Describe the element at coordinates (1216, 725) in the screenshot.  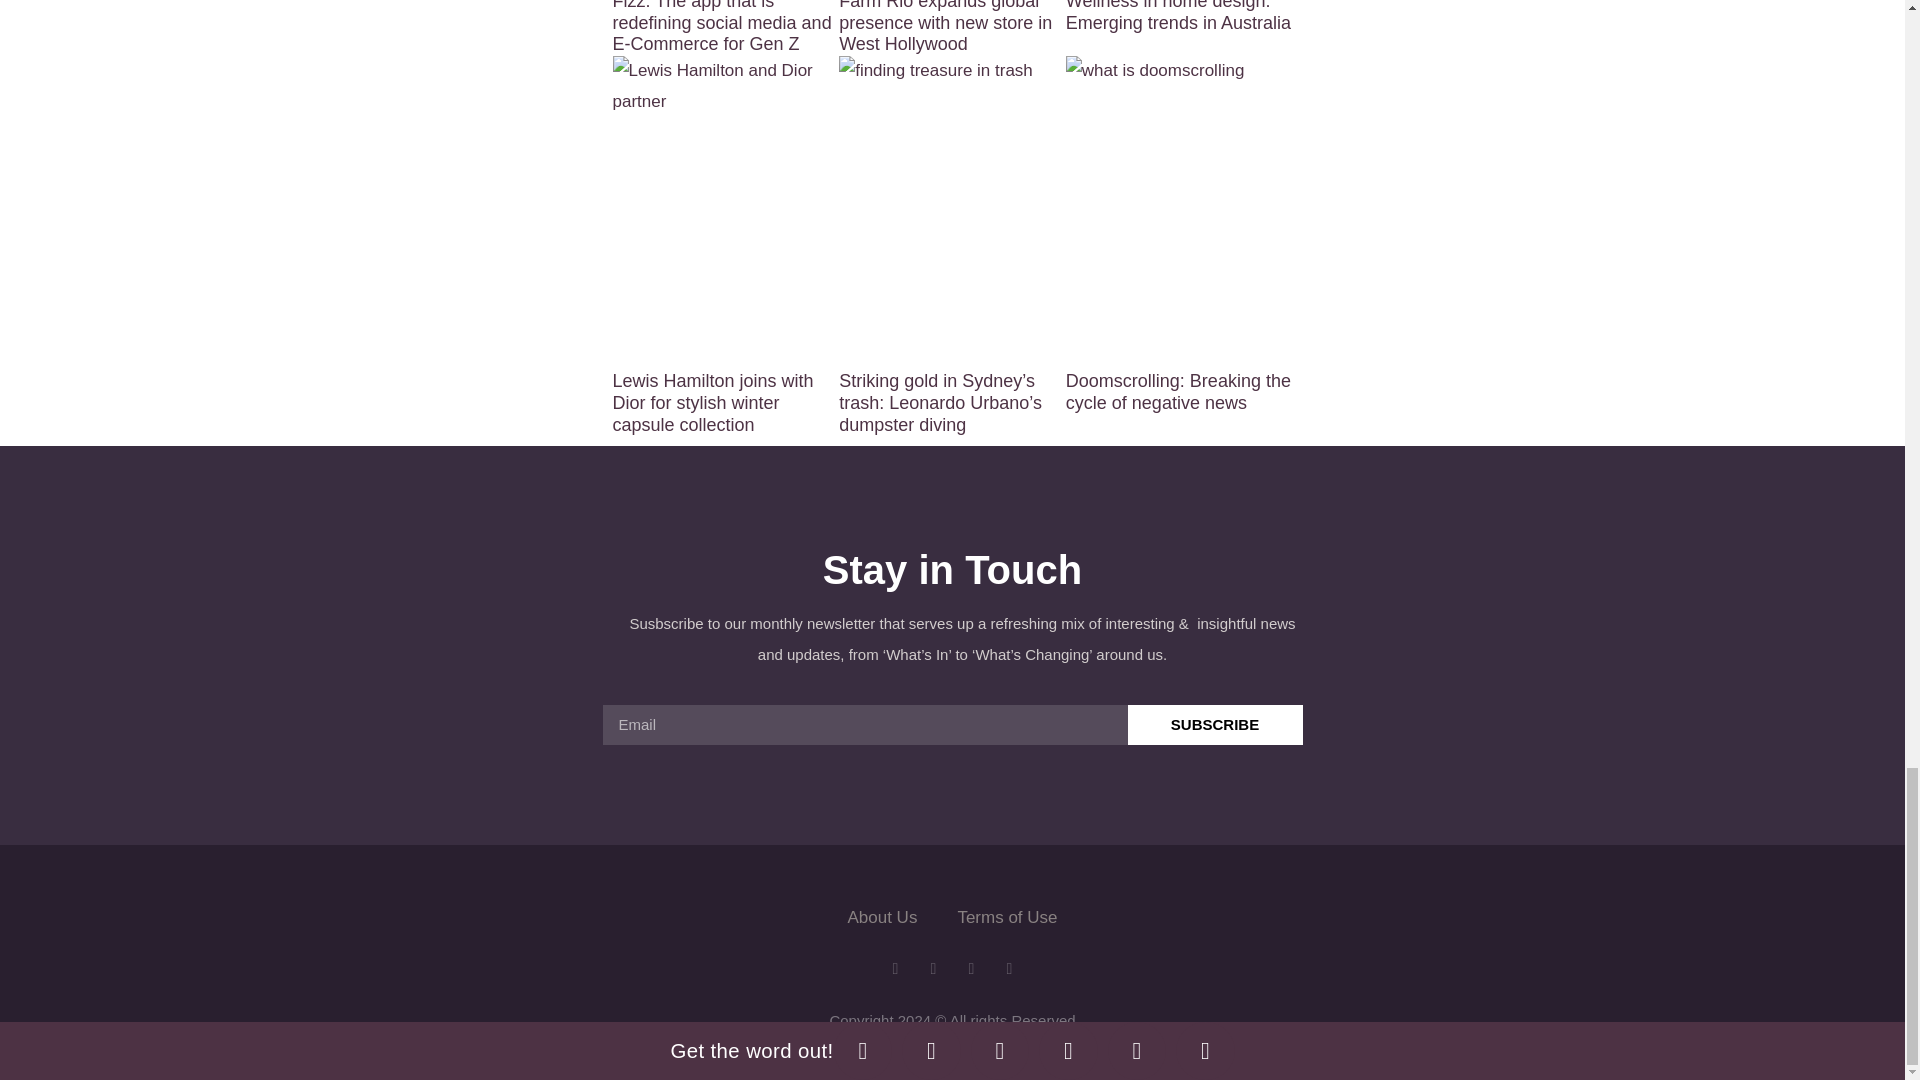
I see `SUBSCRIBE` at that location.